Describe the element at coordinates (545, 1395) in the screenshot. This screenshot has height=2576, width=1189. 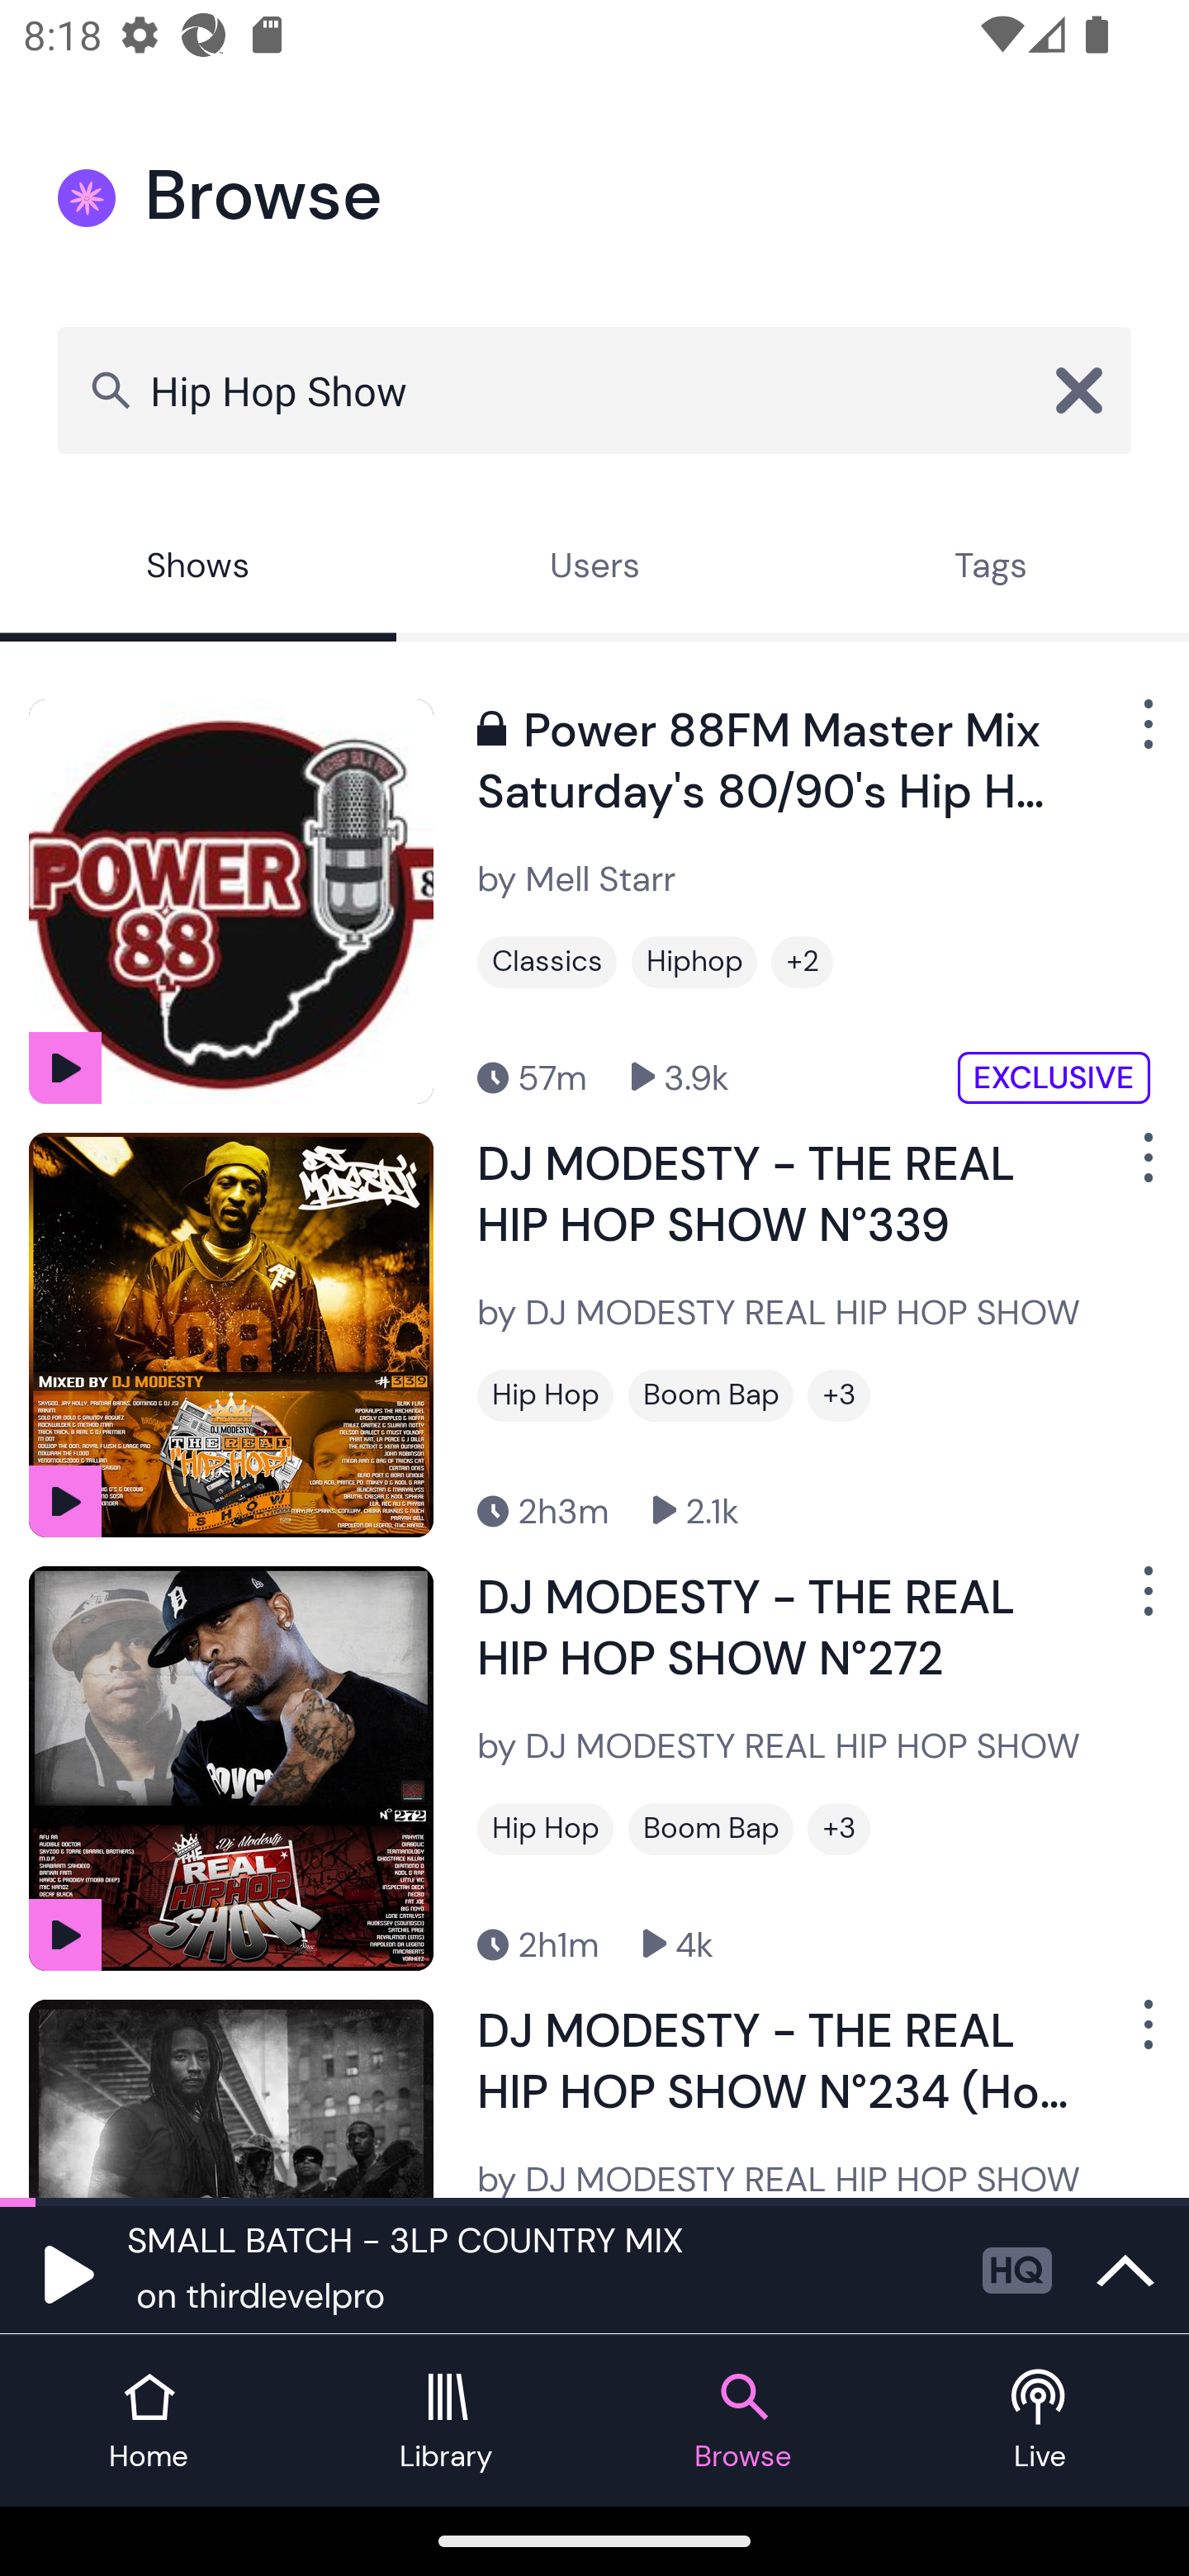
I see `Hip Hop` at that location.